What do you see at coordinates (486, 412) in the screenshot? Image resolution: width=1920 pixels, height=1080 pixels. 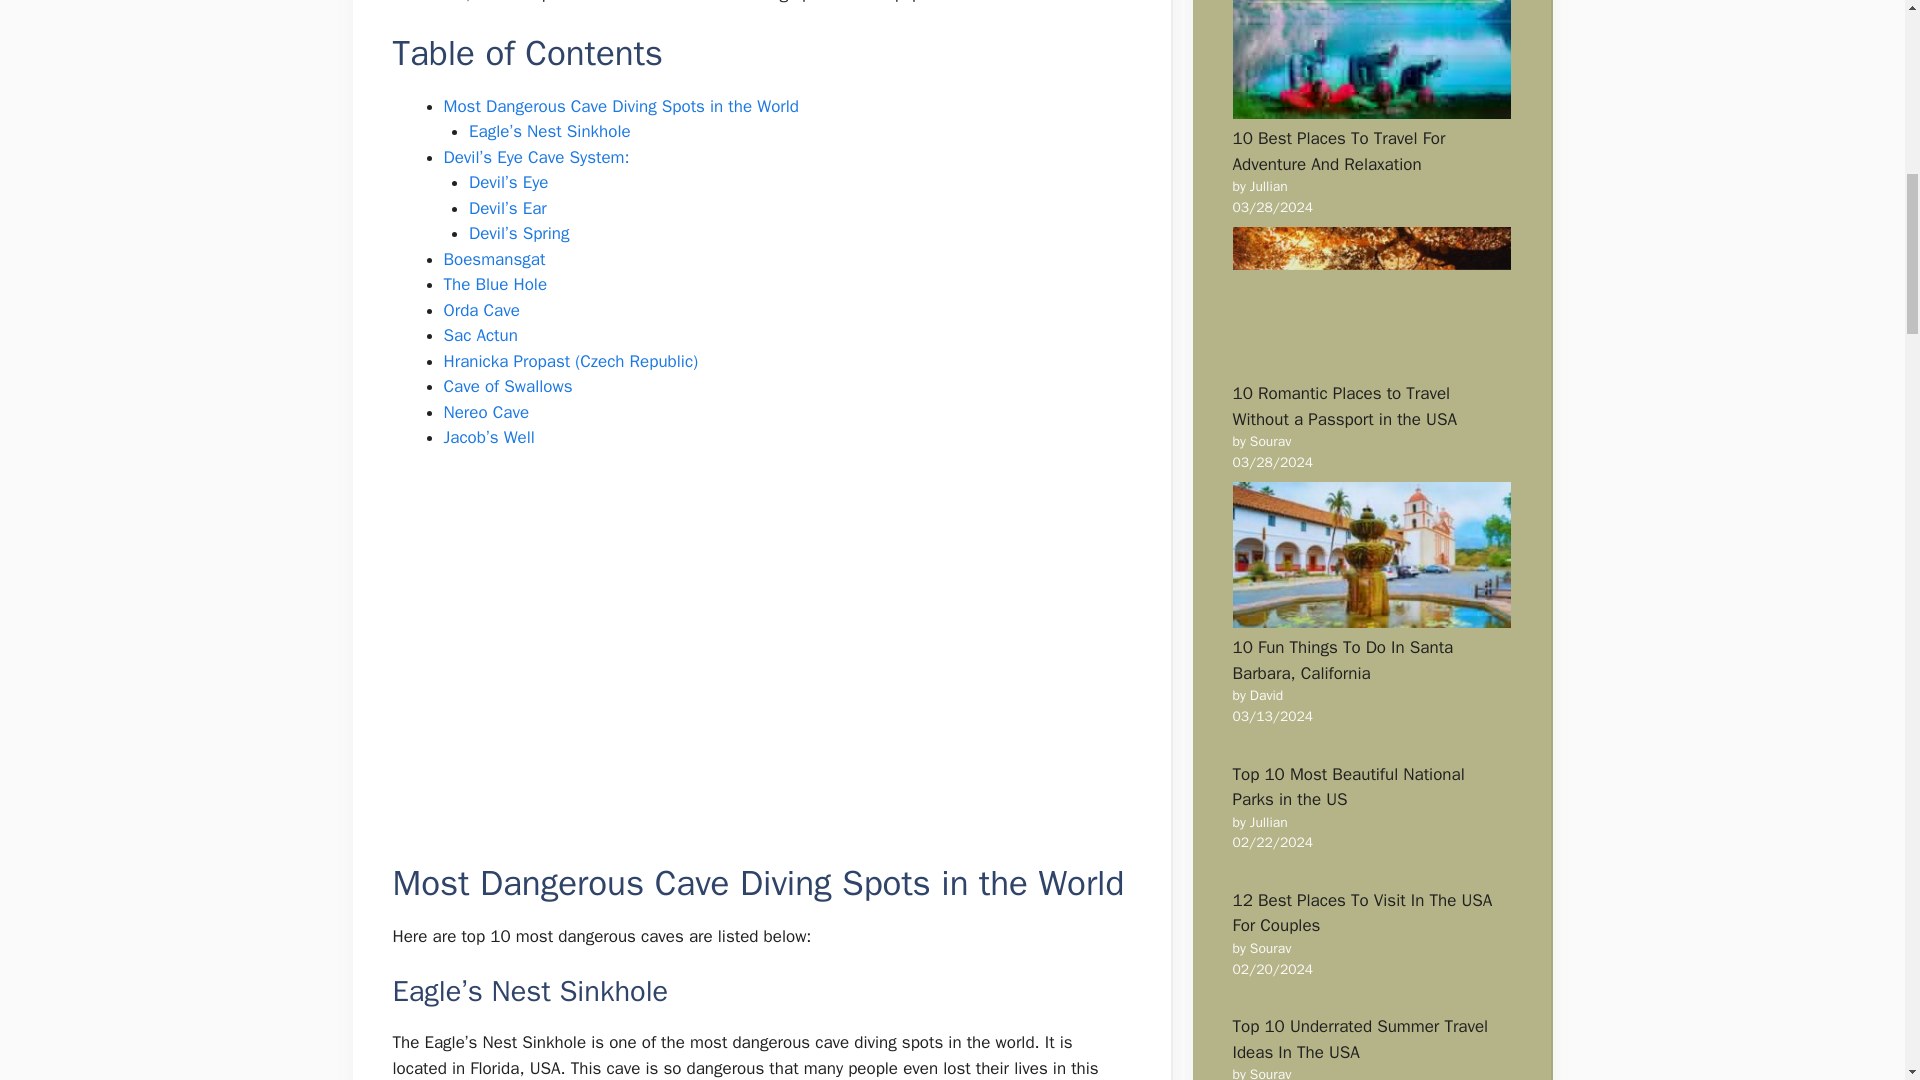 I see `Nereo Cave` at bounding box center [486, 412].